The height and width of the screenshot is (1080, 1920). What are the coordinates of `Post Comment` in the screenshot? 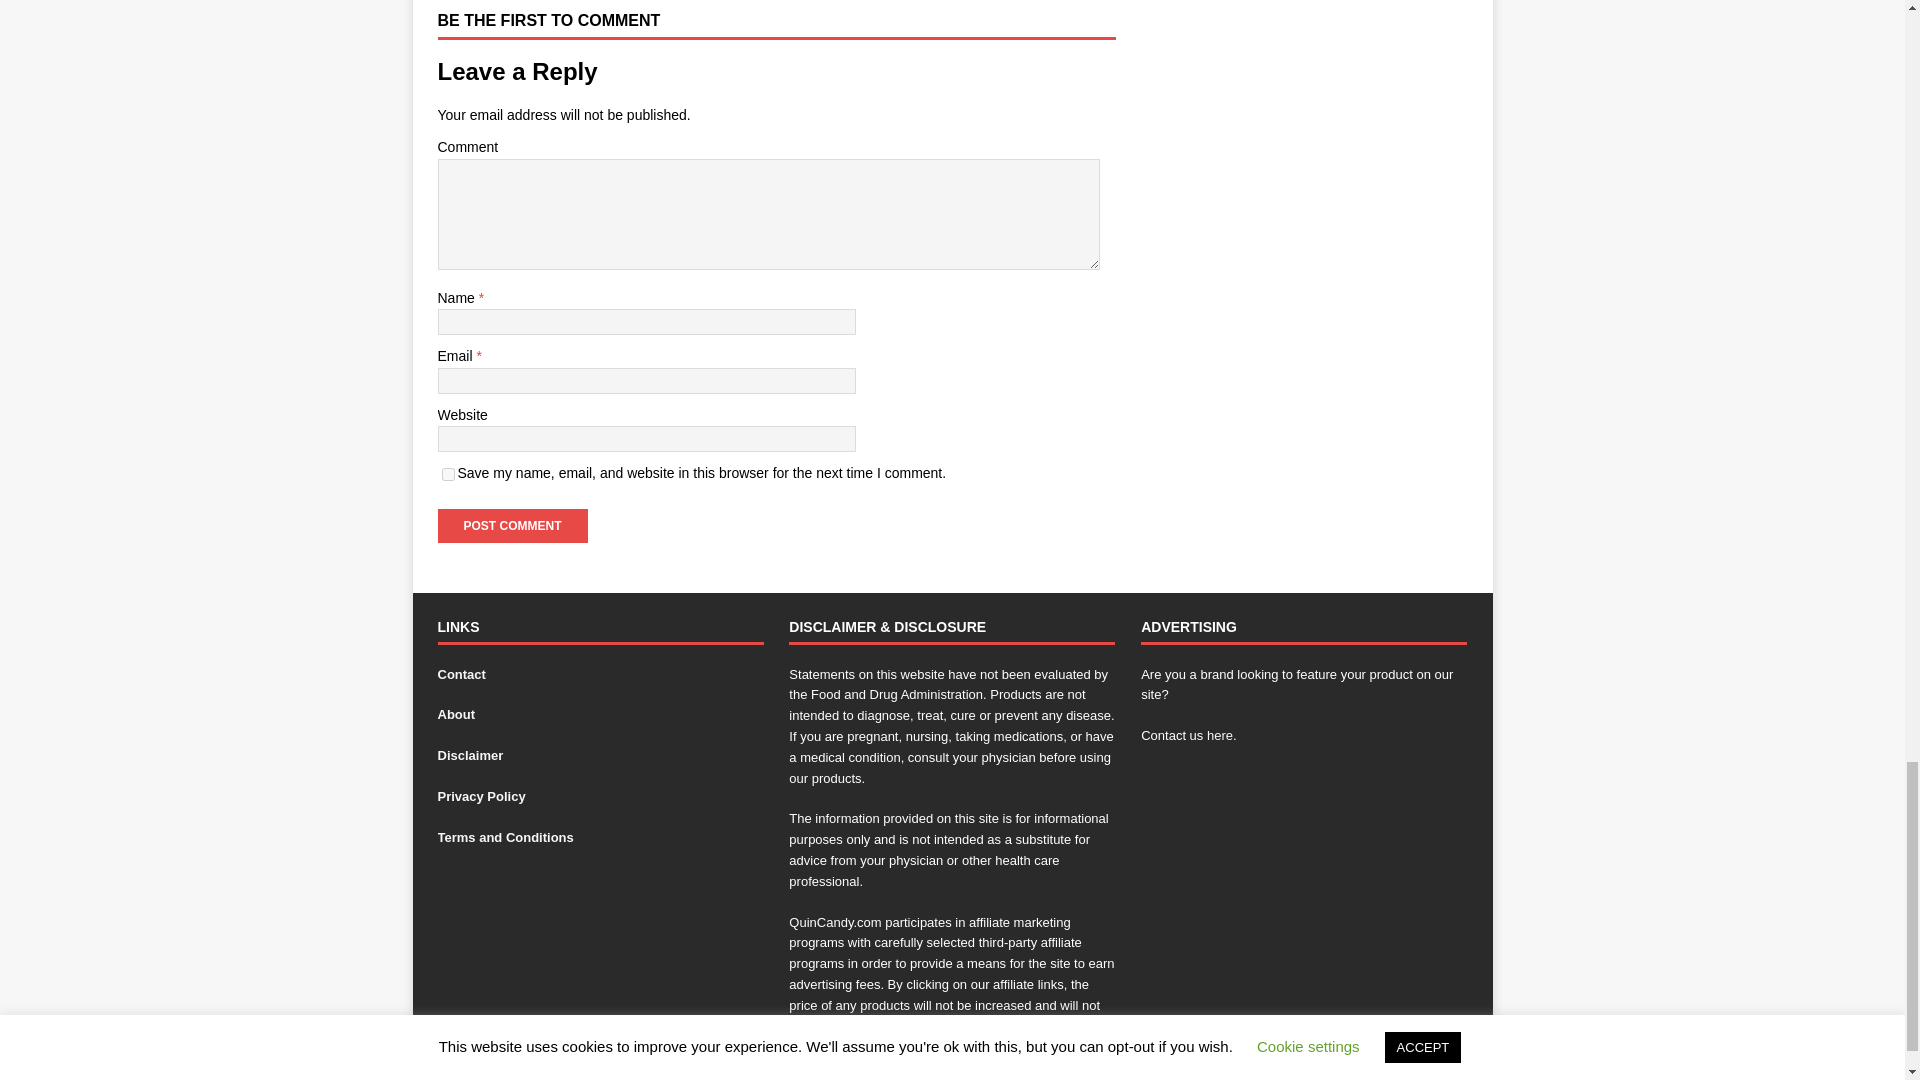 It's located at (512, 526).